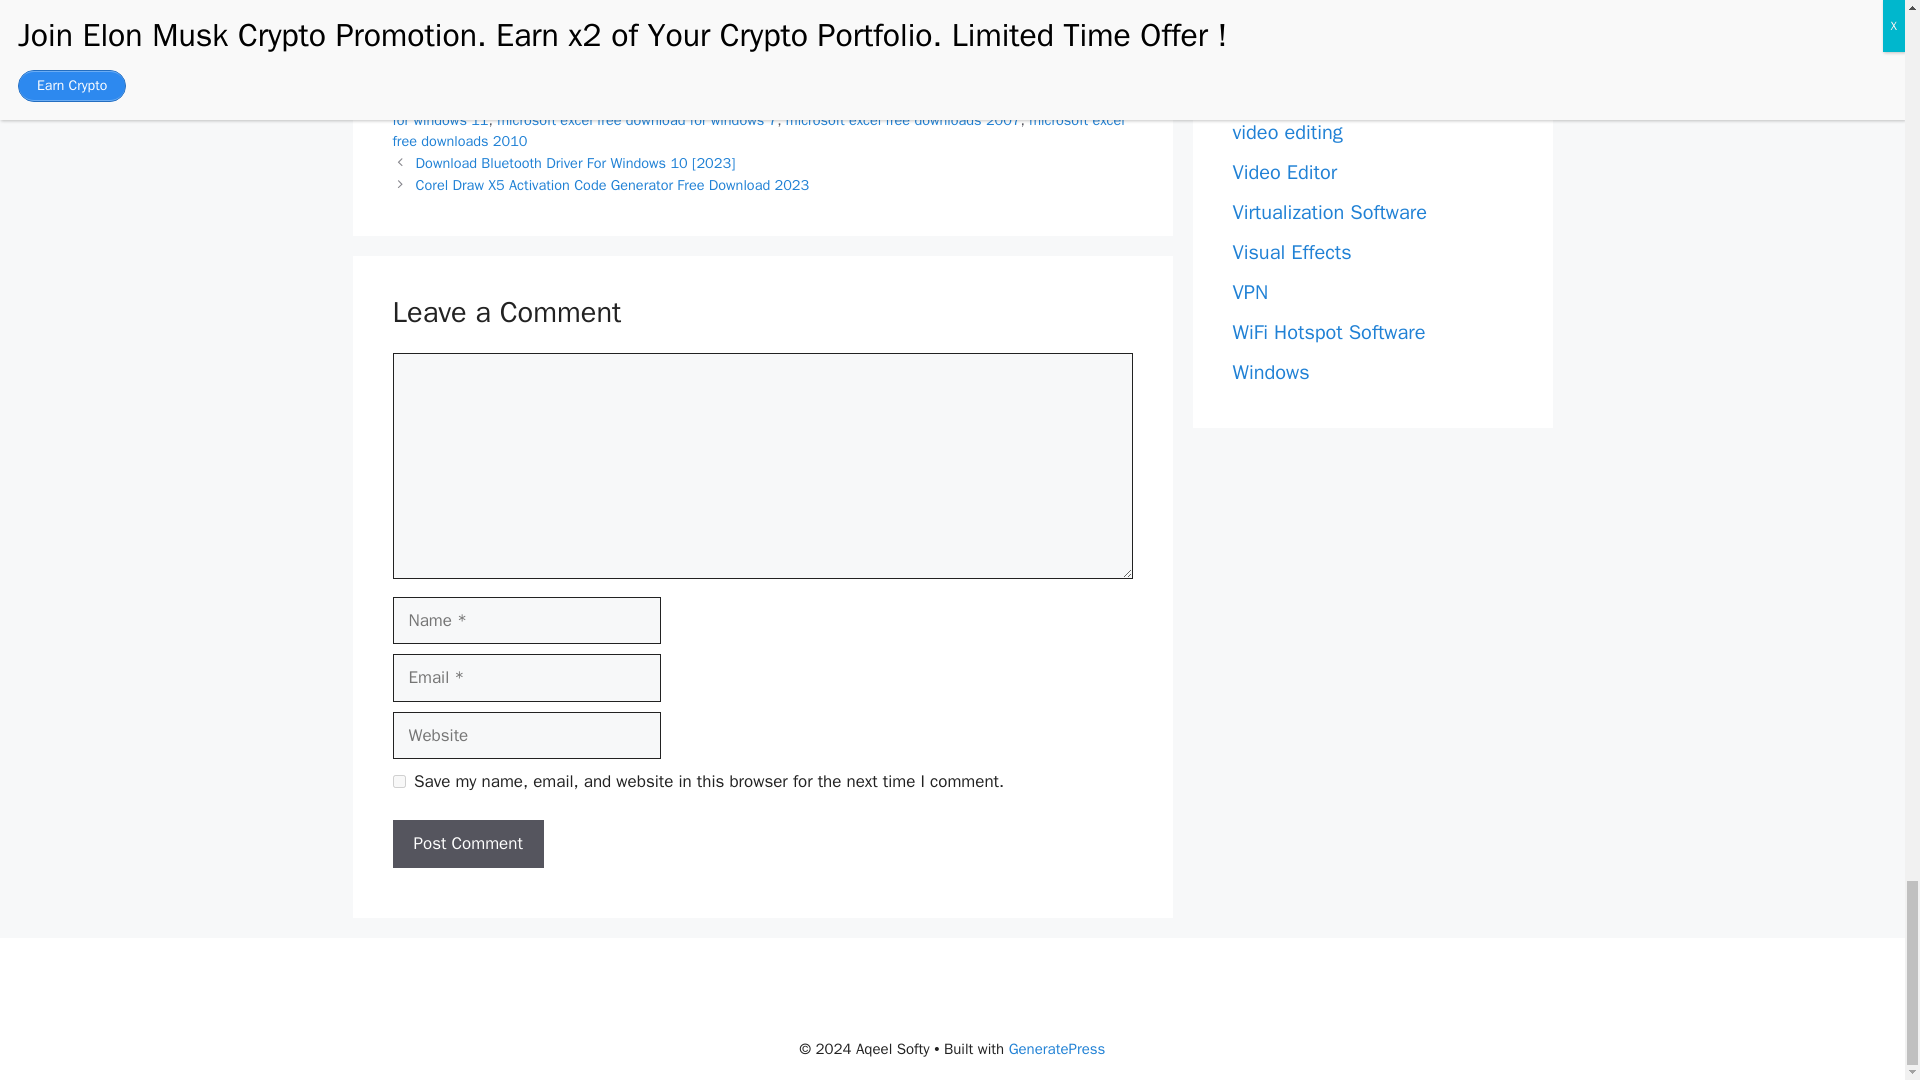 The width and height of the screenshot is (1920, 1080). I want to click on yes, so click(398, 782).